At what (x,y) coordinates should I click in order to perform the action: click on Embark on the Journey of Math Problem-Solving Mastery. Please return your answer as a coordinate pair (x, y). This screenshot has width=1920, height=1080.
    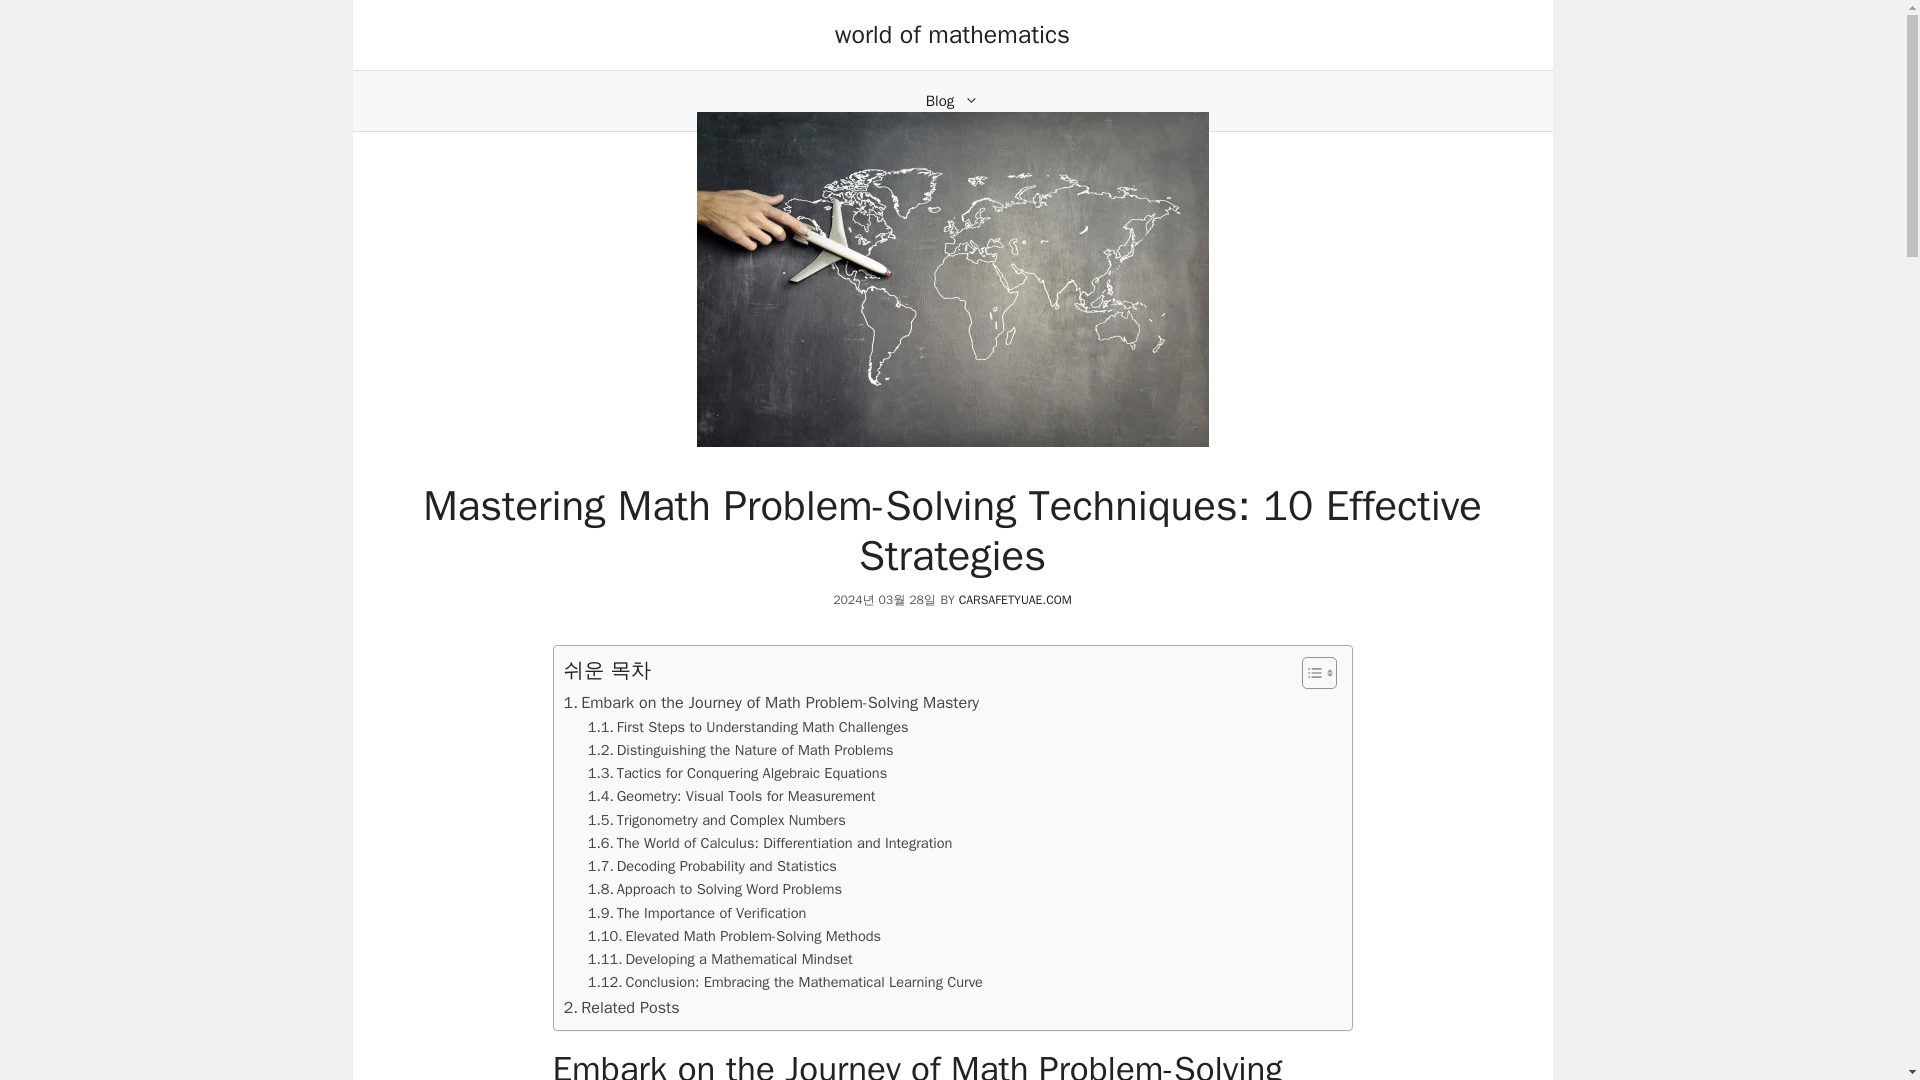
    Looking at the image, I should click on (772, 703).